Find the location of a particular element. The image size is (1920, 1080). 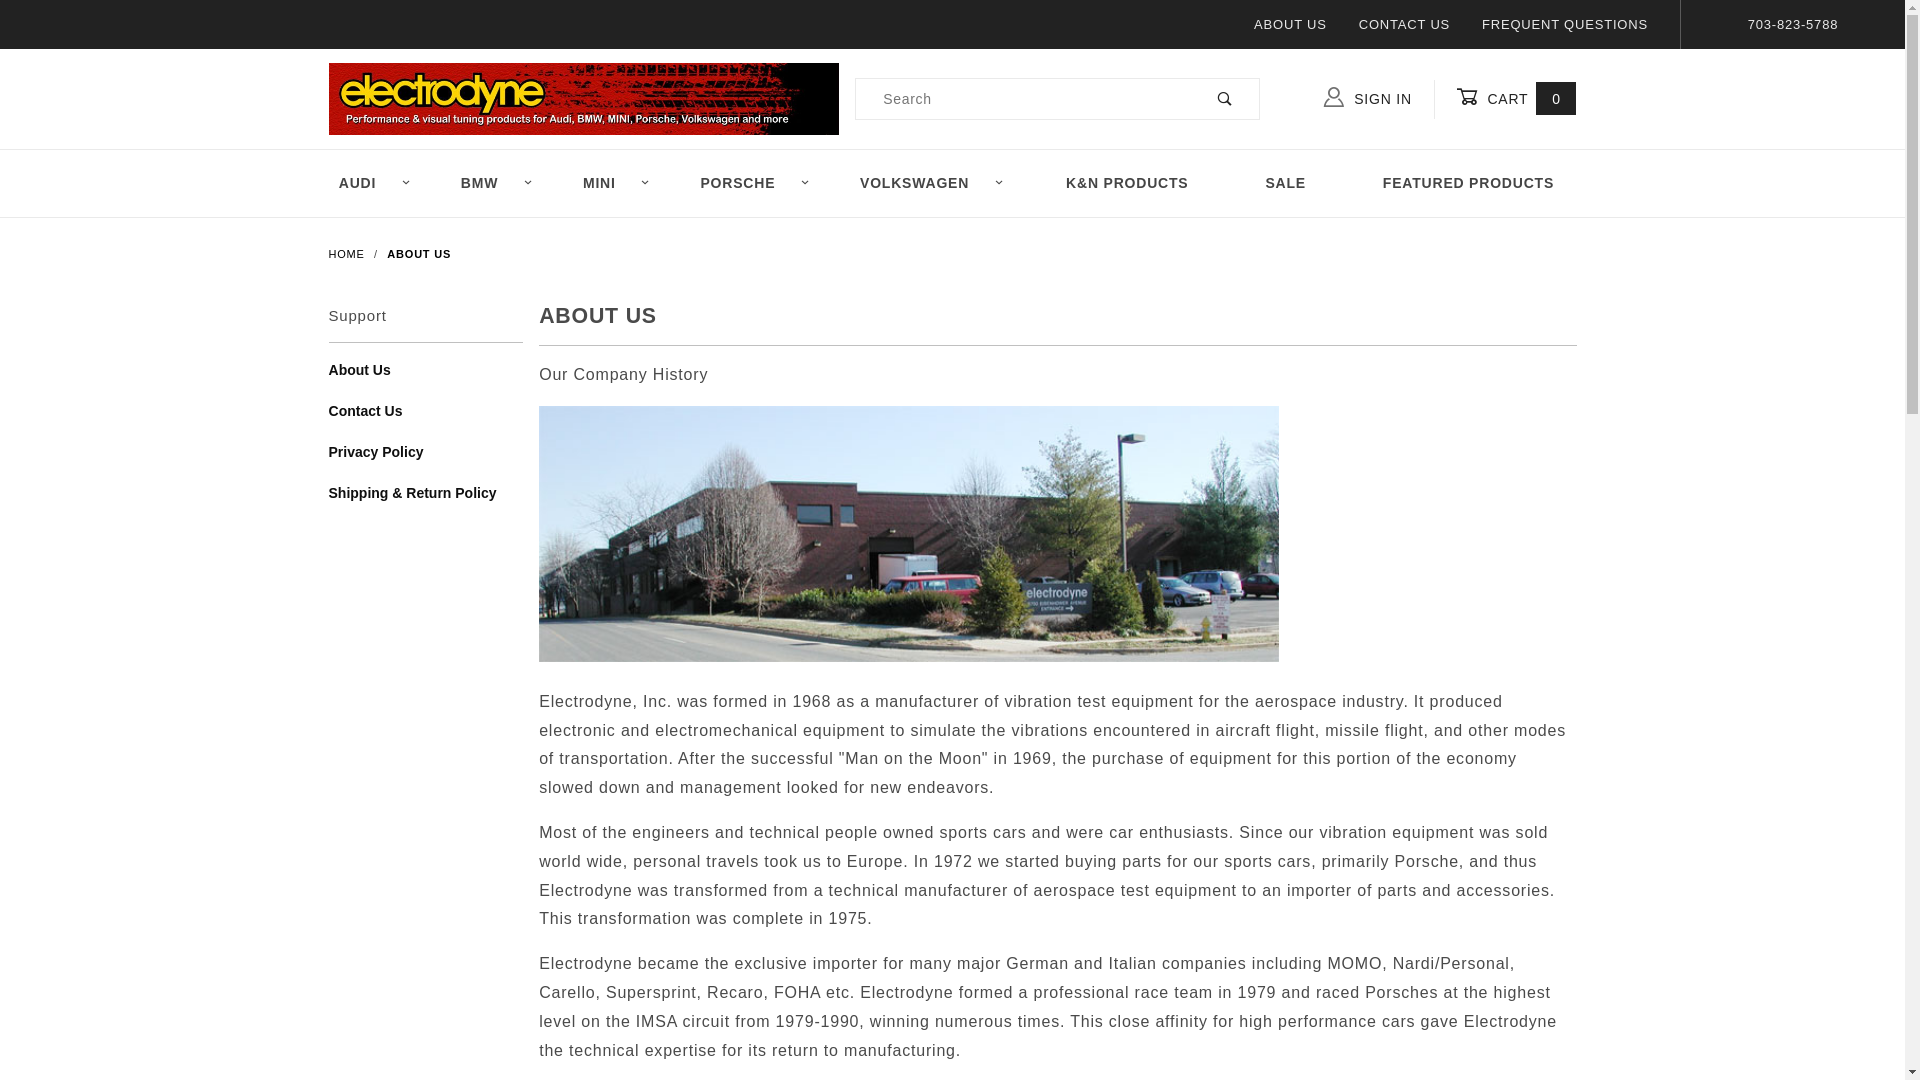

Headquarters, warehouse and manufacturing facility is located at coordinates (914, 539).